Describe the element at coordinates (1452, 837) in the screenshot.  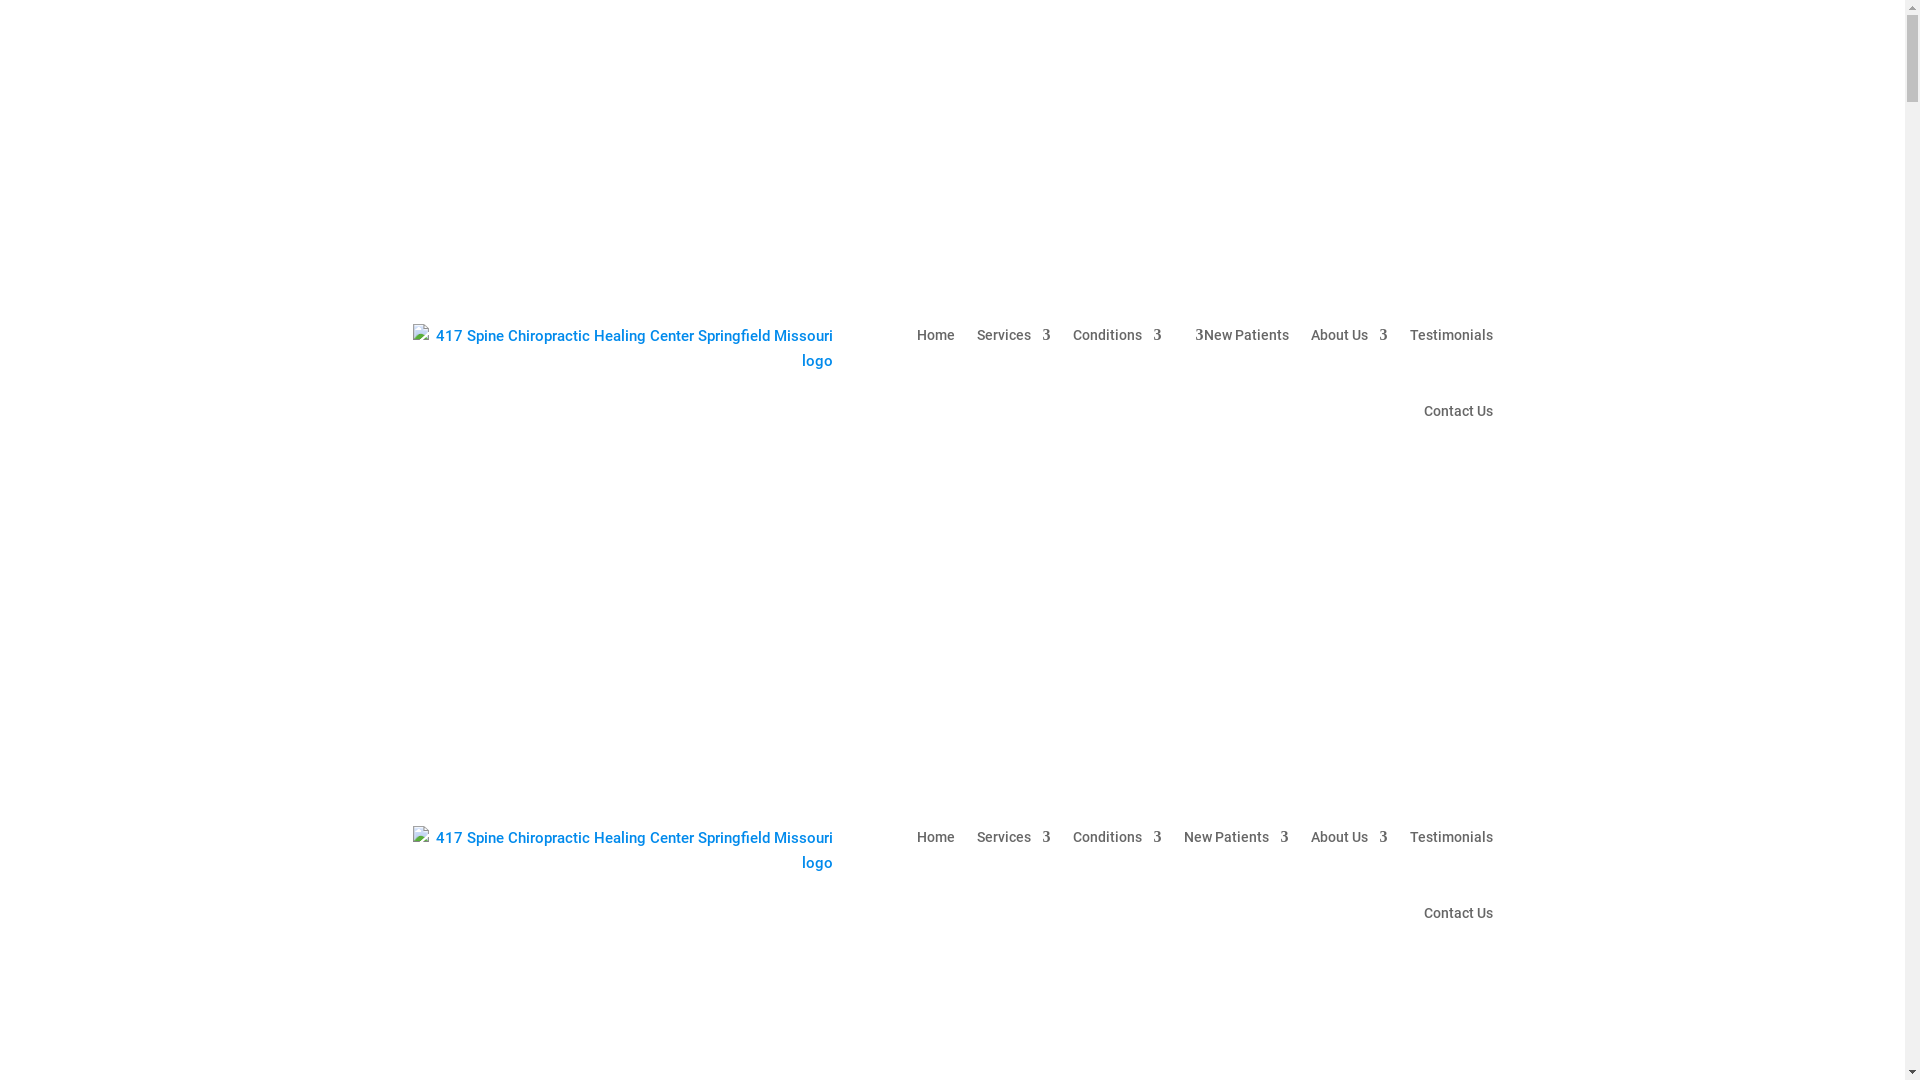
I see `Testimonials` at that location.